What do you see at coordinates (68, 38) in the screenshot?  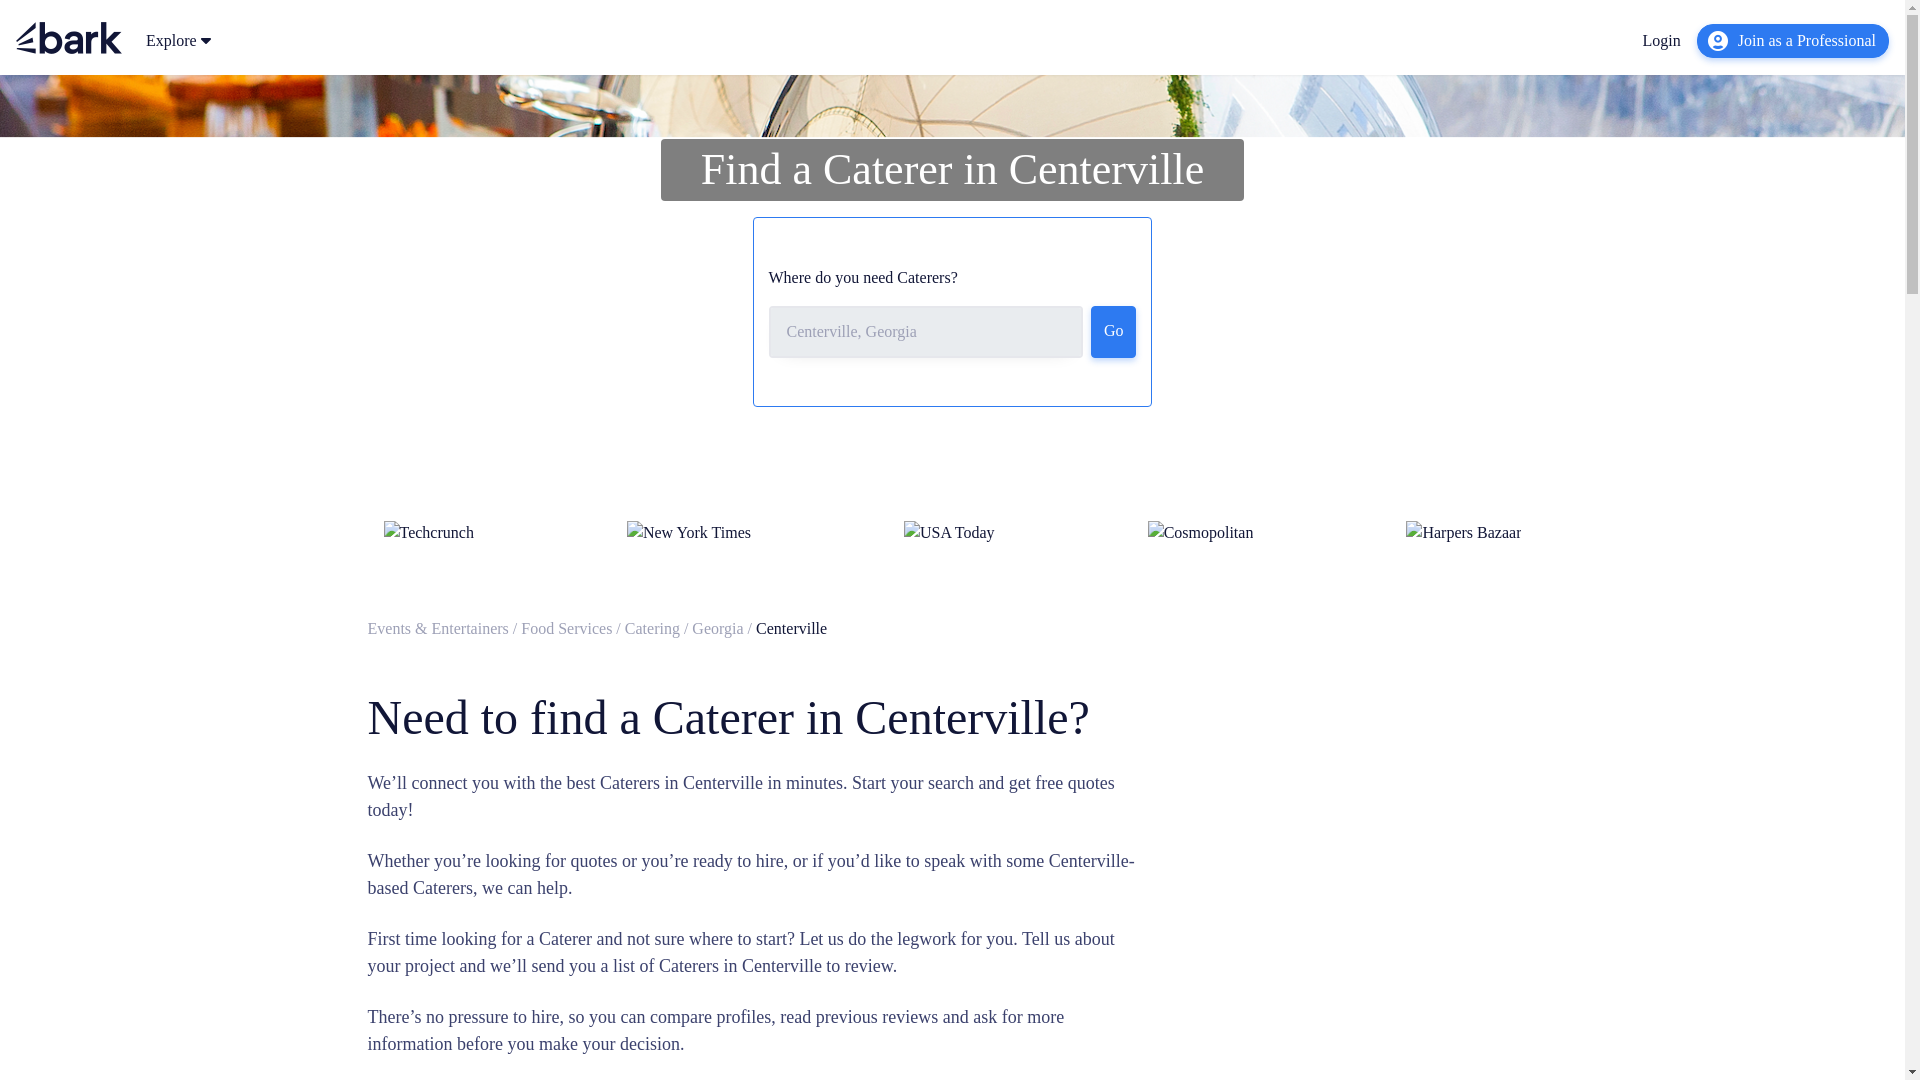 I see `Bark Logo` at bounding box center [68, 38].